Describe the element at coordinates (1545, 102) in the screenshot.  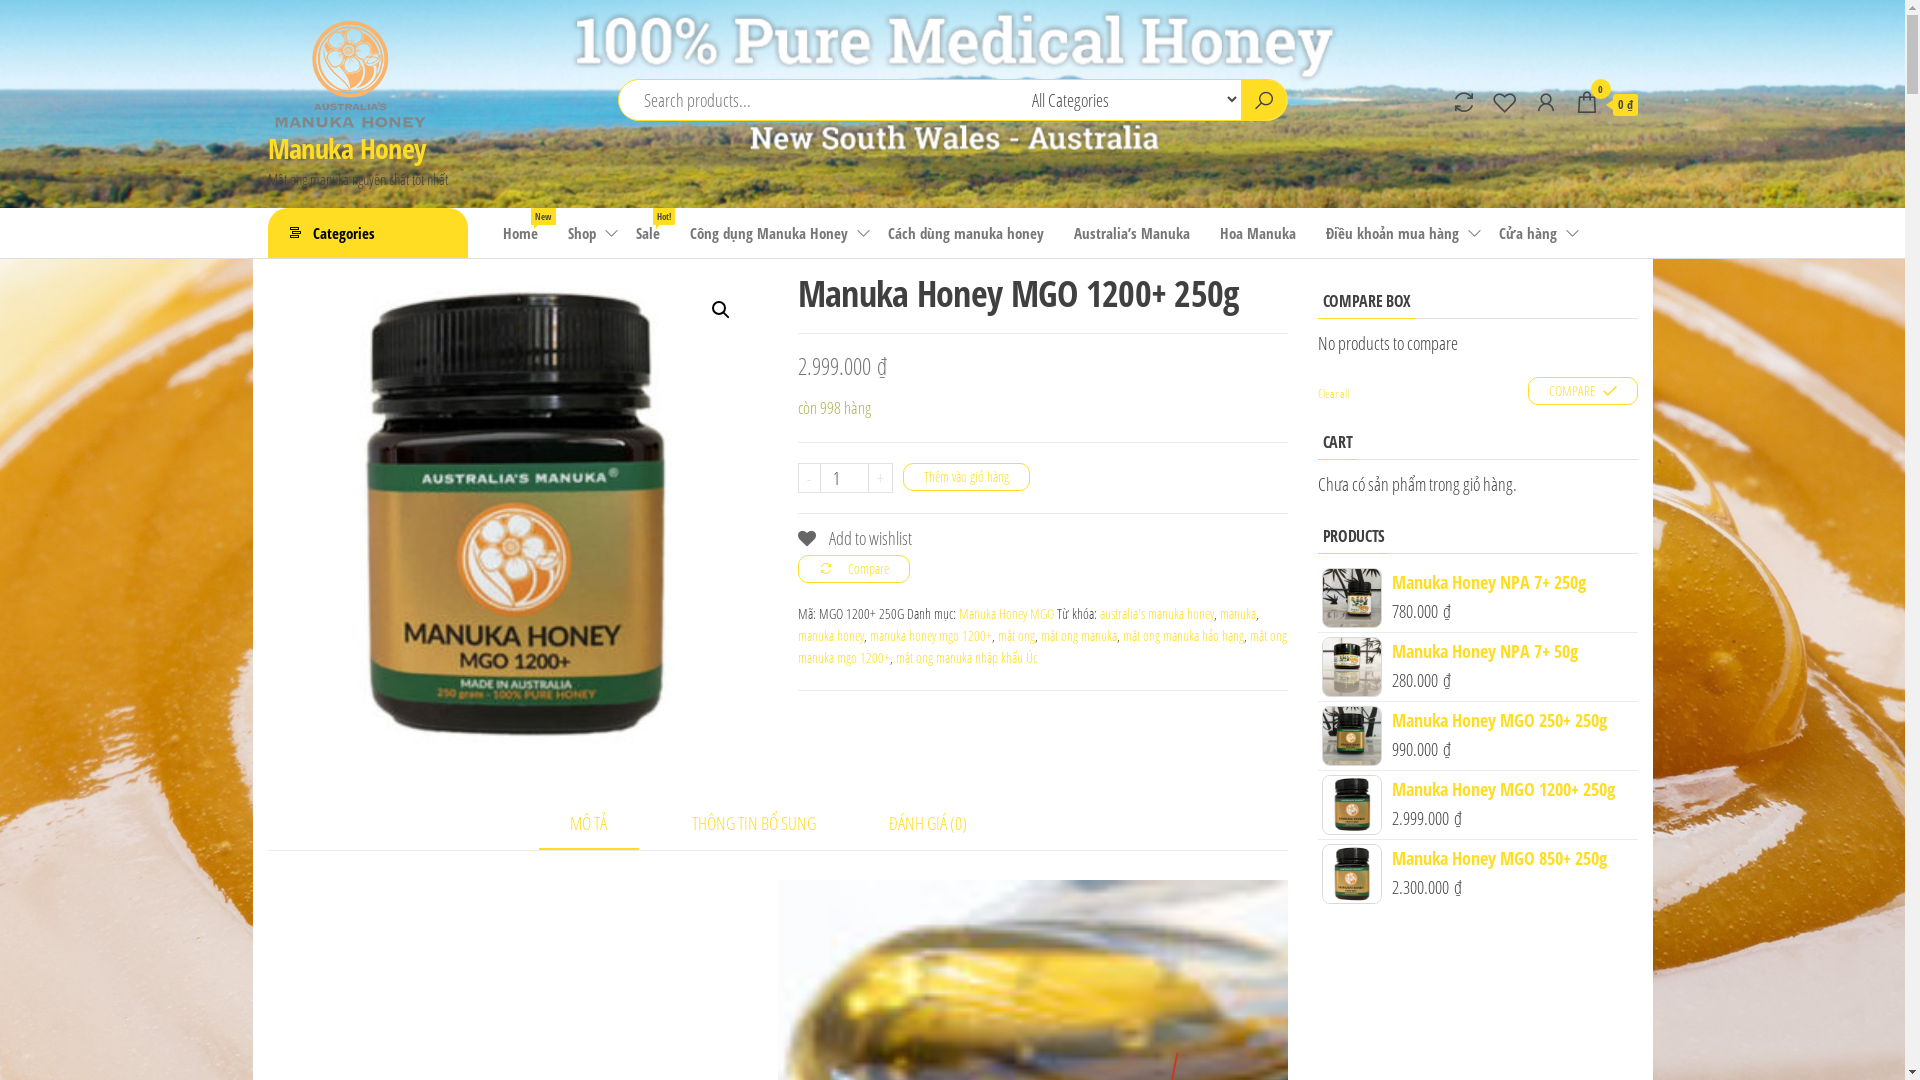
I see `My Account` at that location.